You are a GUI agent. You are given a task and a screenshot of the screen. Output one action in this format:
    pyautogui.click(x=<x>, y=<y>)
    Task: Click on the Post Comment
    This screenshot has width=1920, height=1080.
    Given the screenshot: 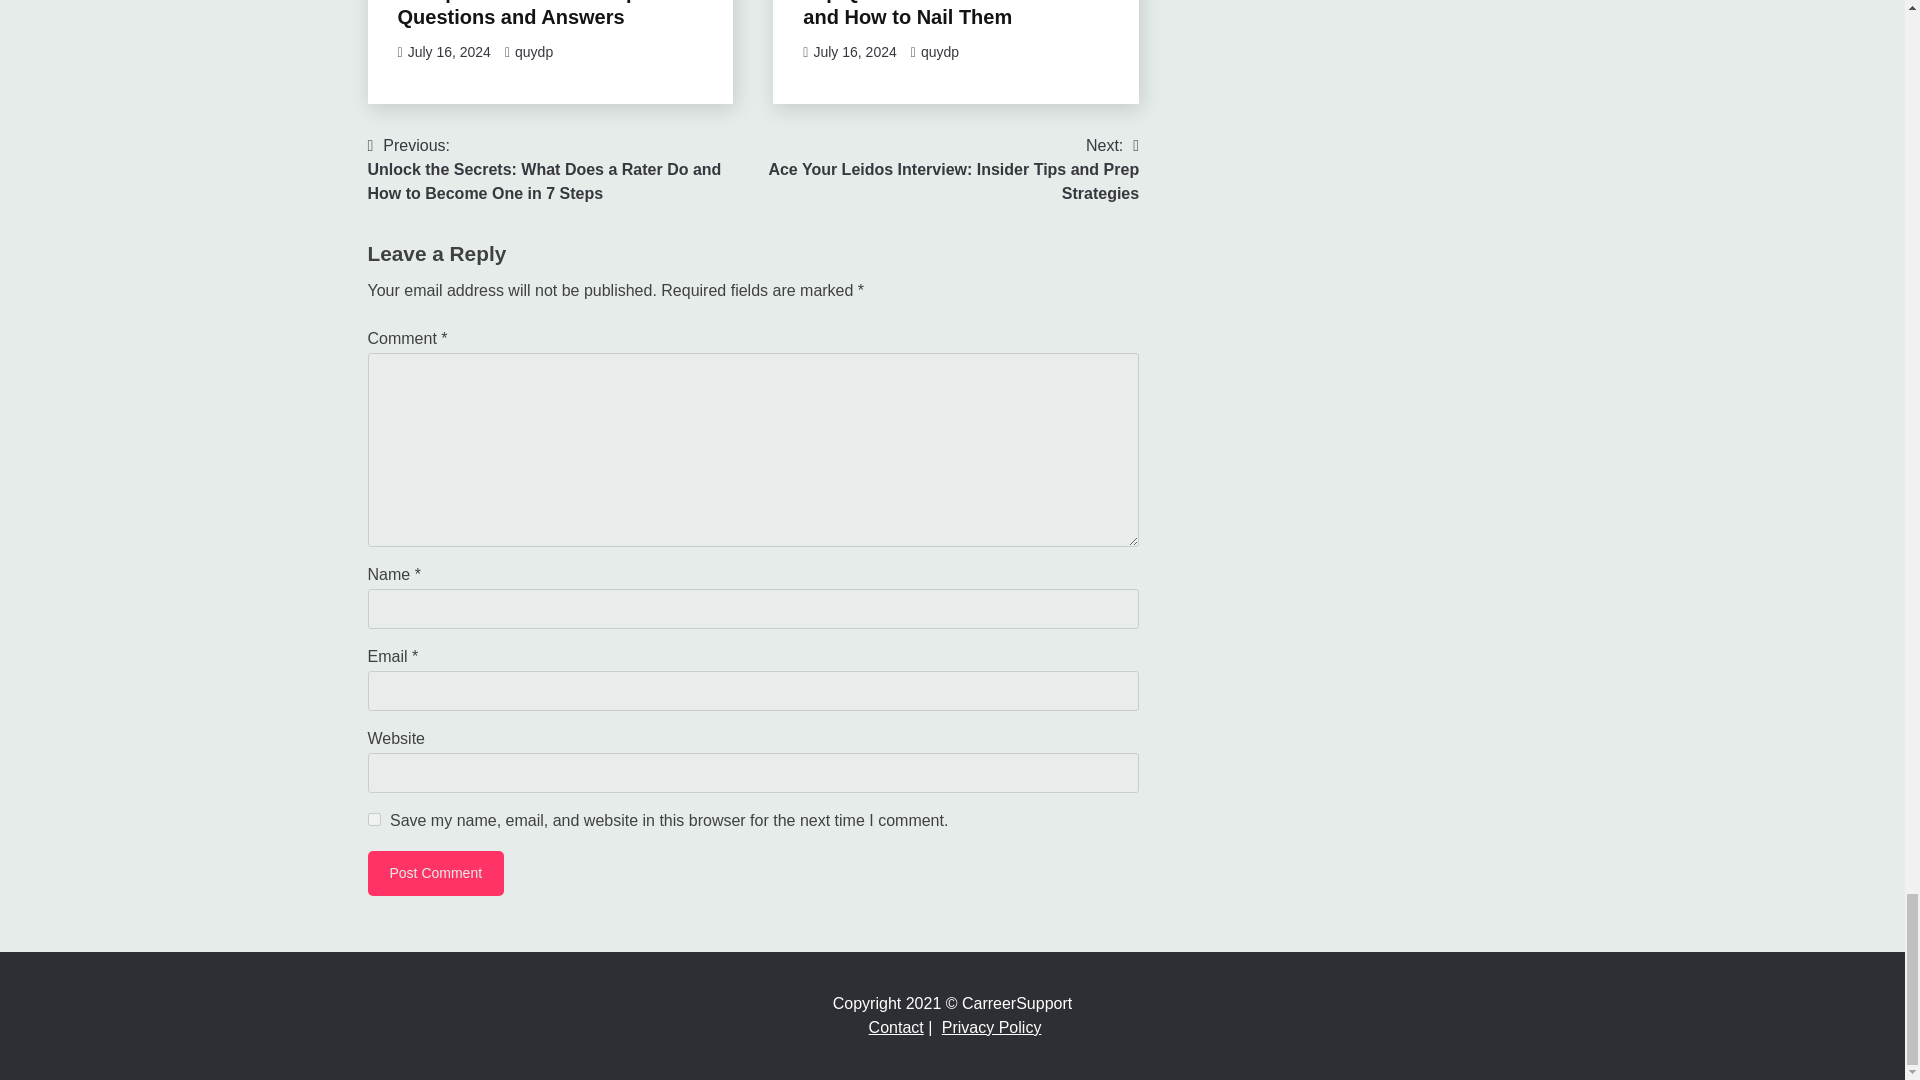 What is the action you would take?
    pyautogui.click(x=436, y=874)
    